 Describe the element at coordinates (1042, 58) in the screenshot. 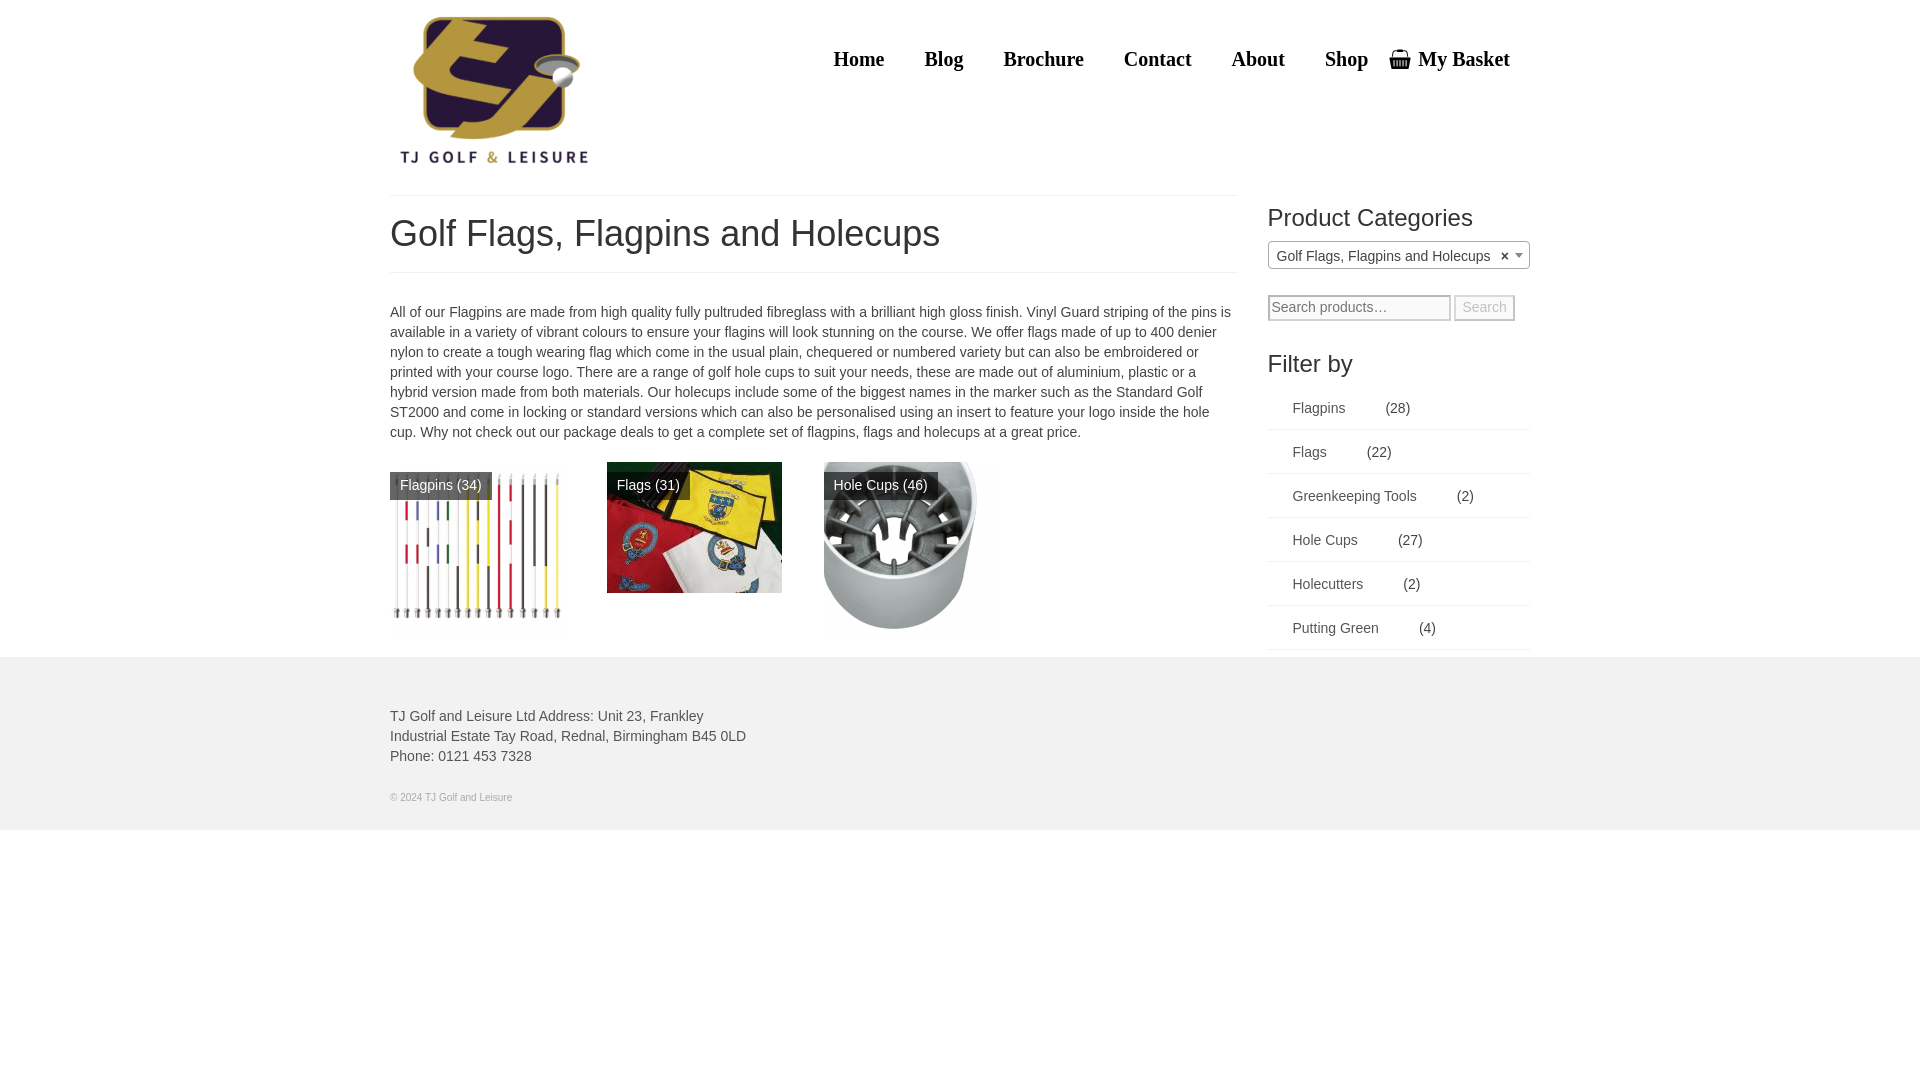

I see `Brochure` at that location.